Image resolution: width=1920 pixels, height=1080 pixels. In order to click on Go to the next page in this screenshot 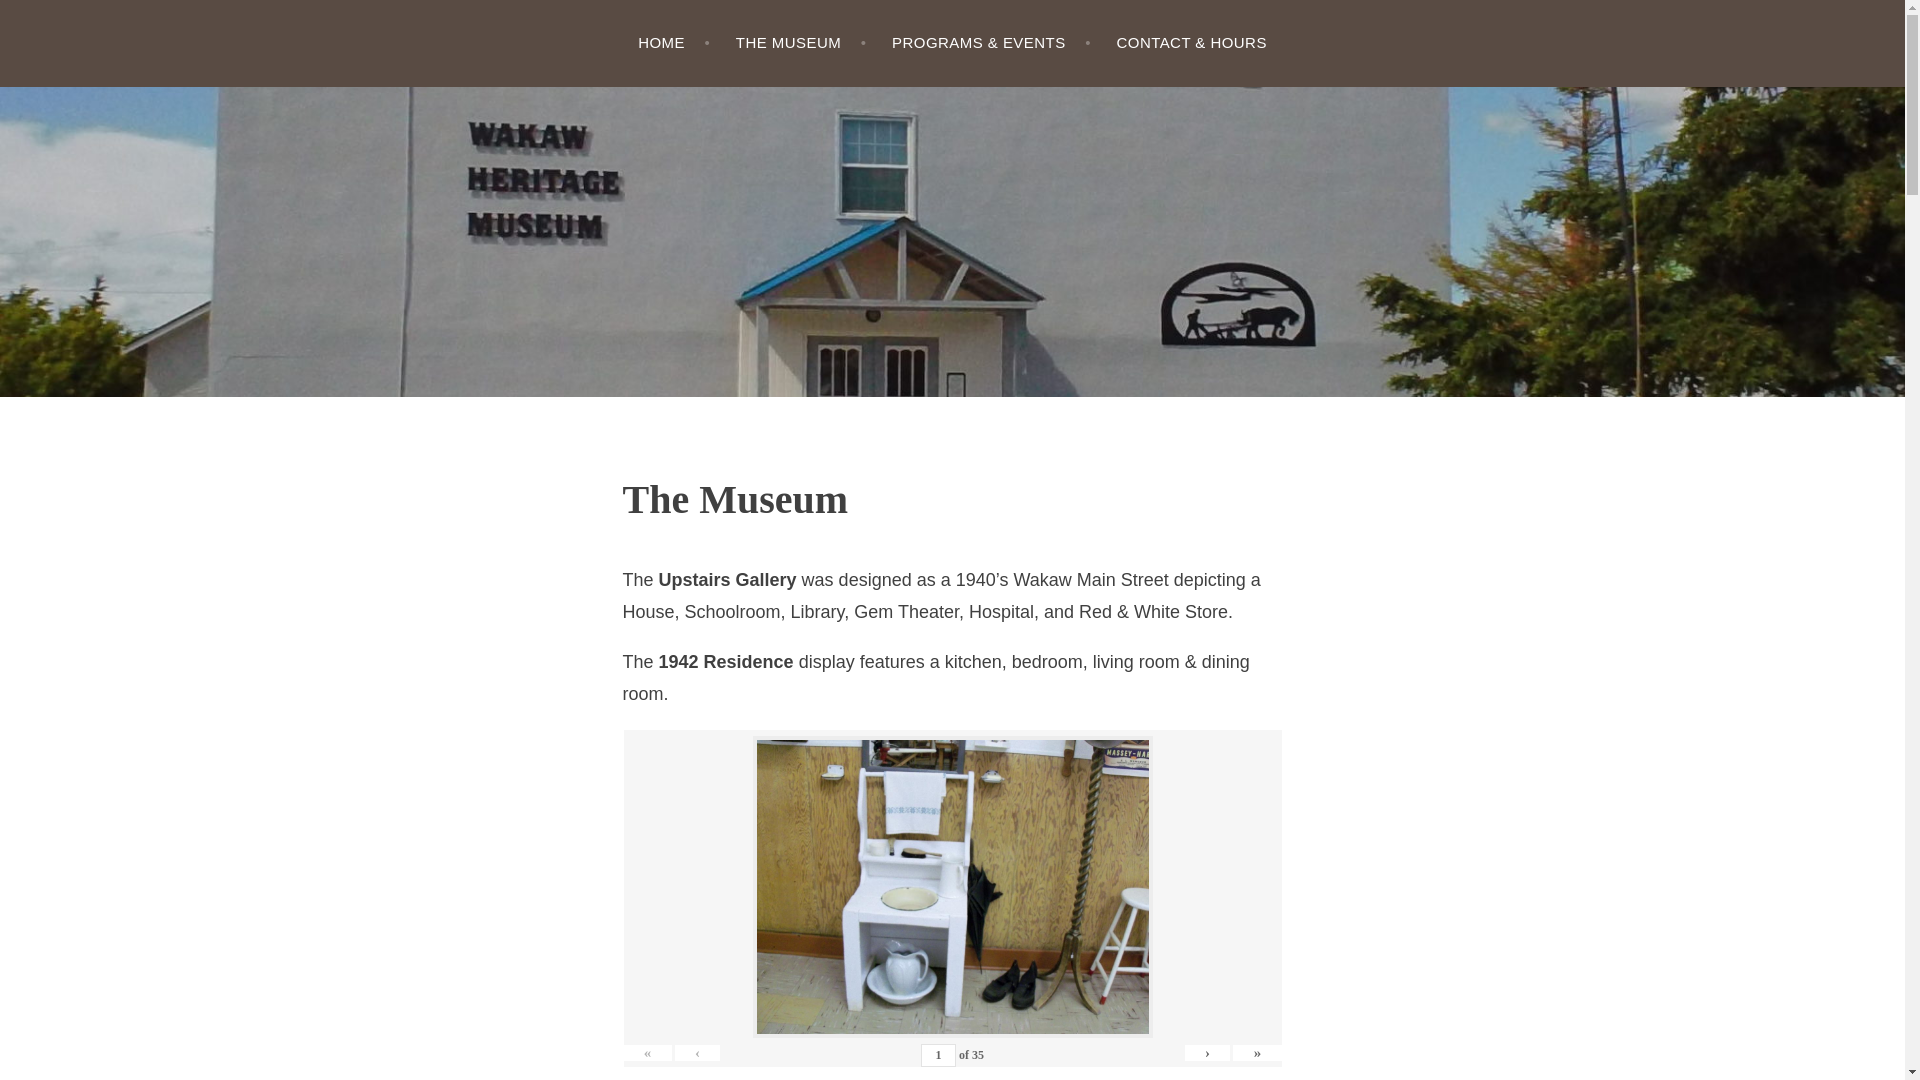, I will do `click(1207, 1052)`.